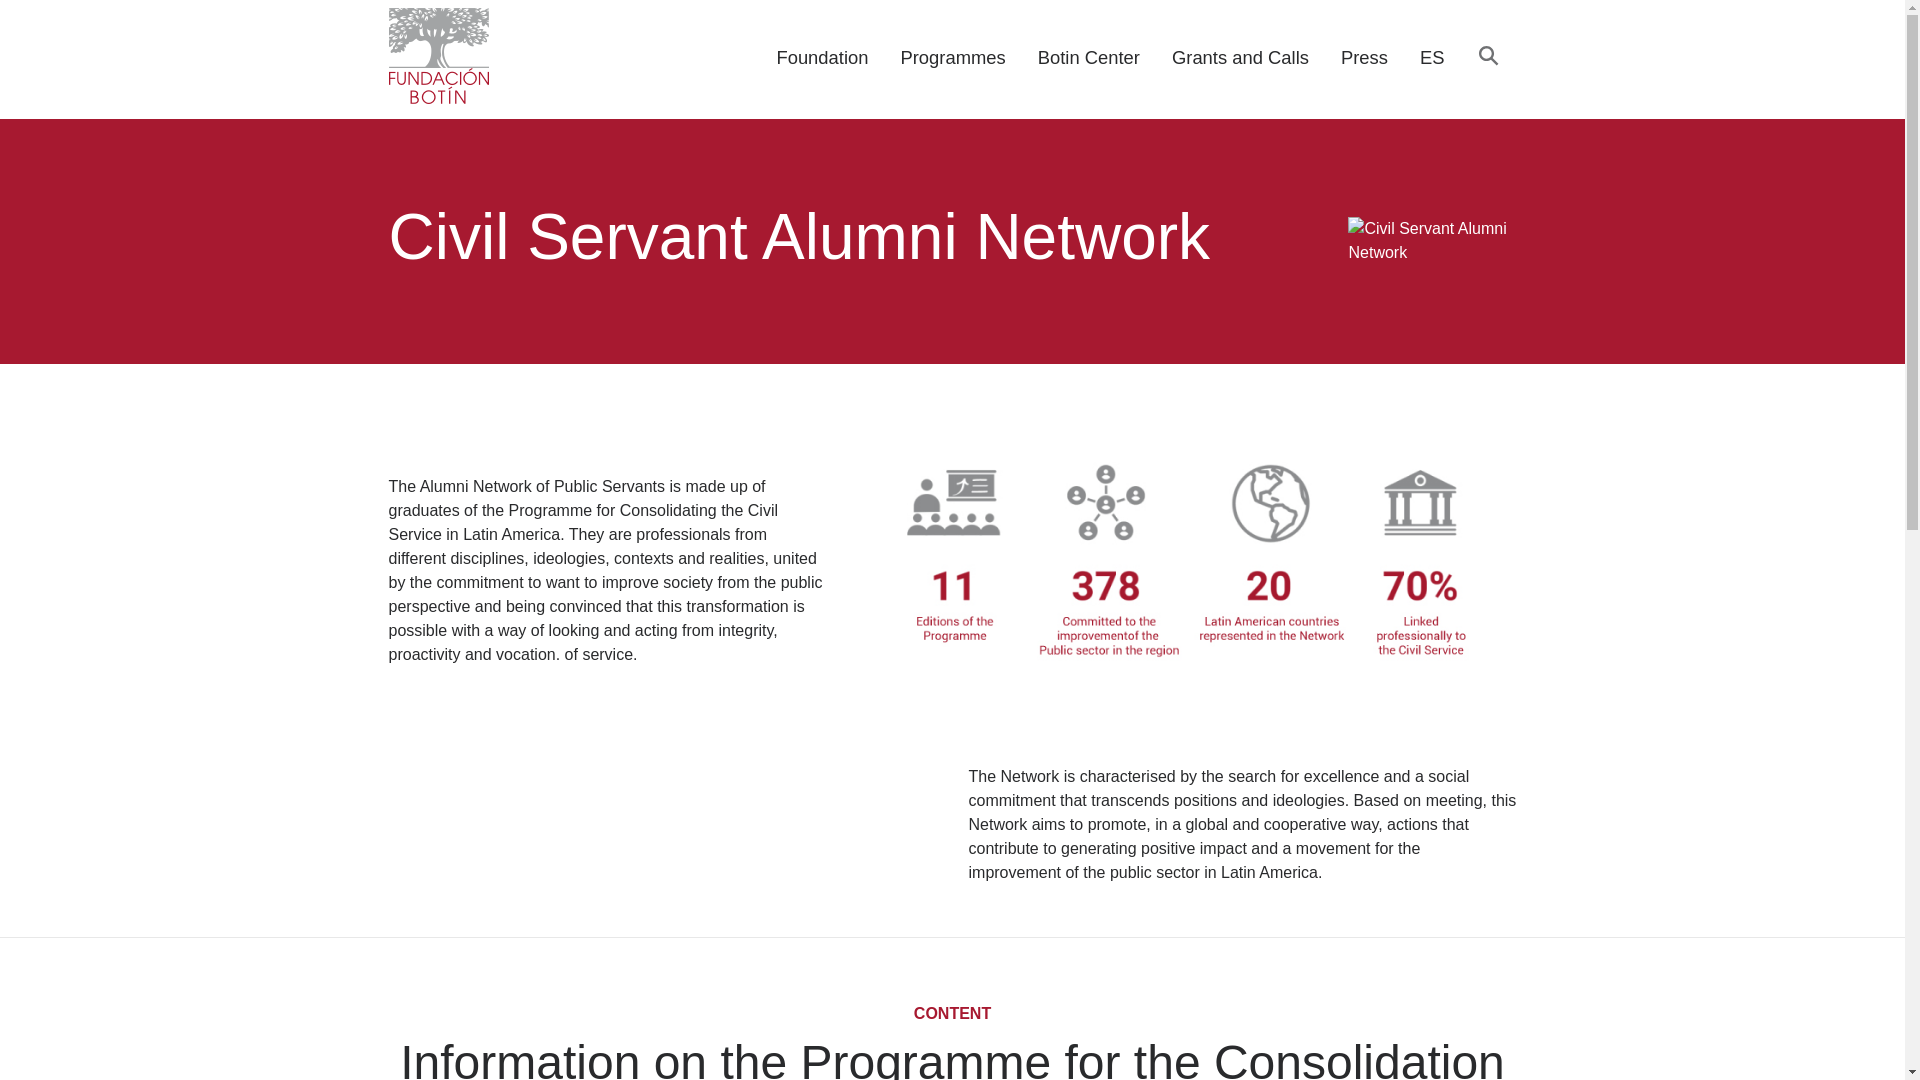 The height and width of the screenshot is (1080, 1920). I want to click on ES, so click(1432, 58).